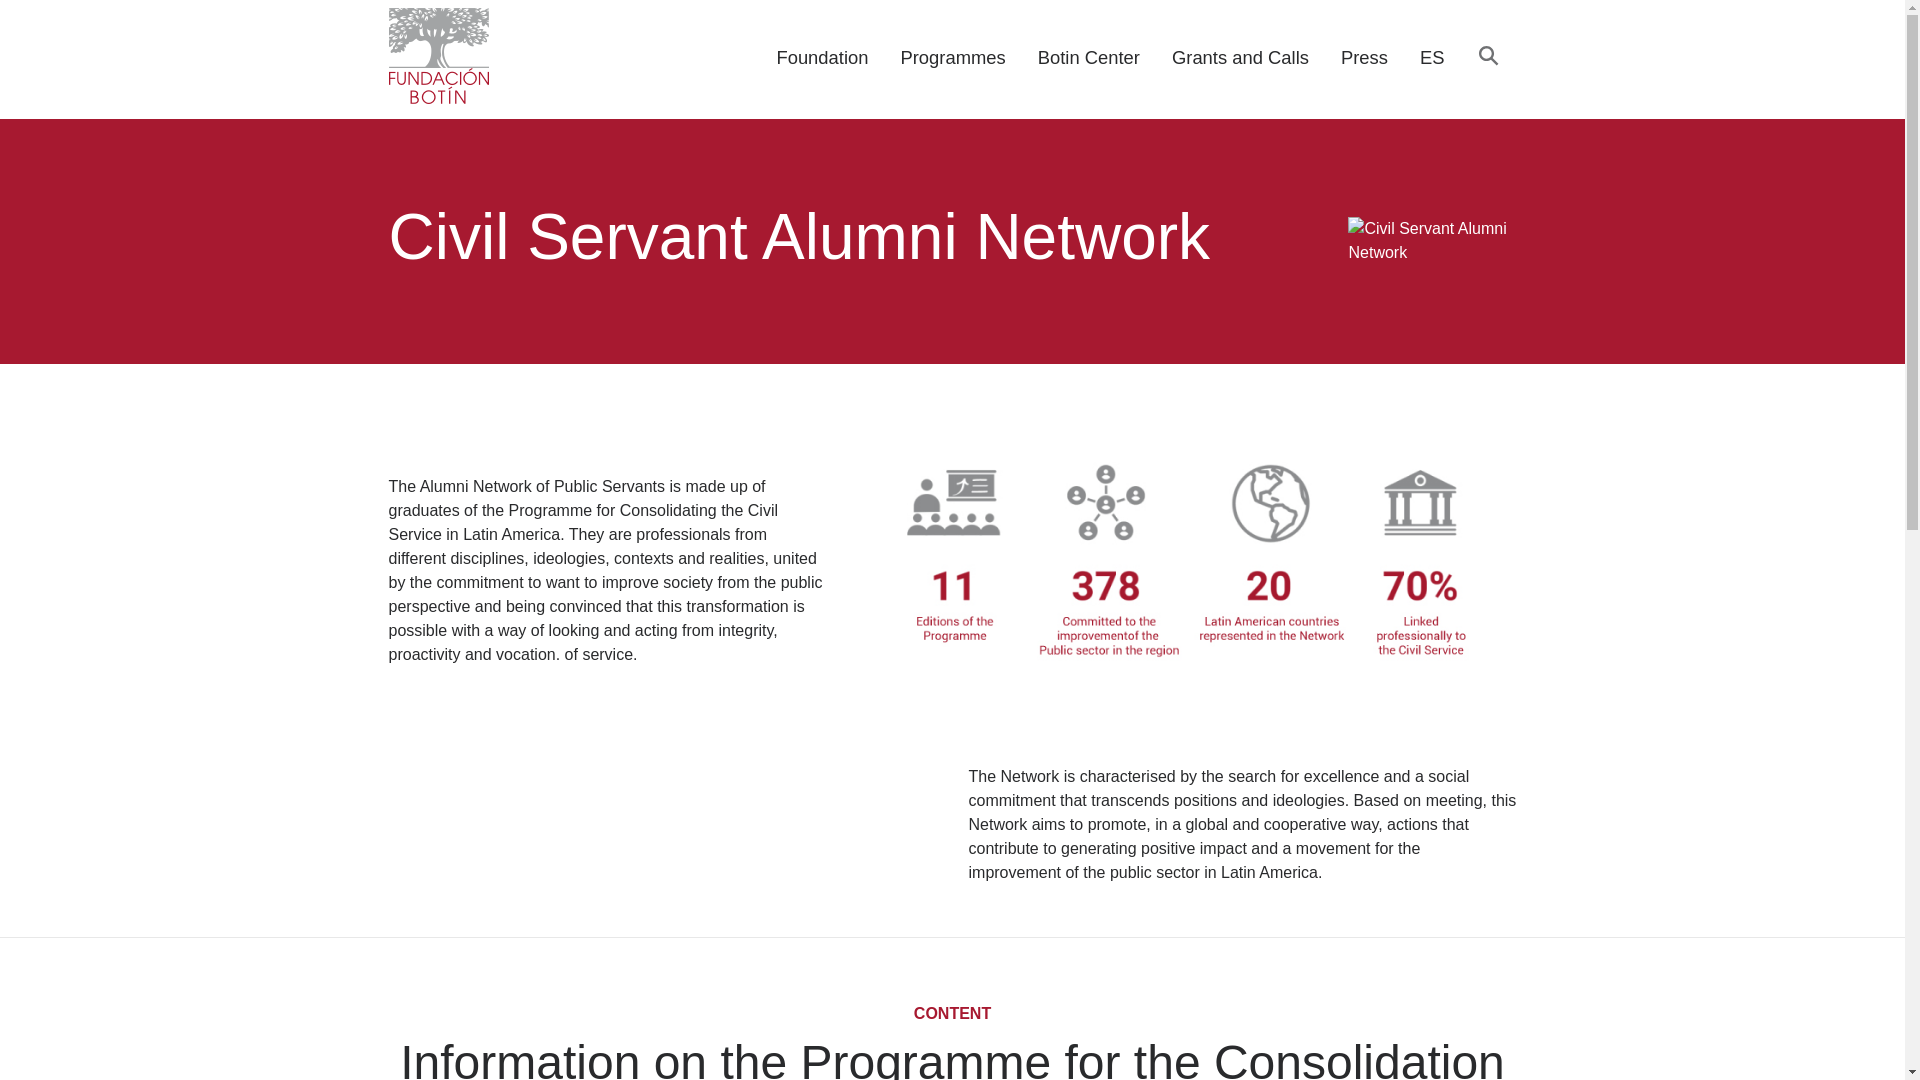 The height and width of the screenshot is (1080, 1920). I want to click on ES, so click(1432, 58).